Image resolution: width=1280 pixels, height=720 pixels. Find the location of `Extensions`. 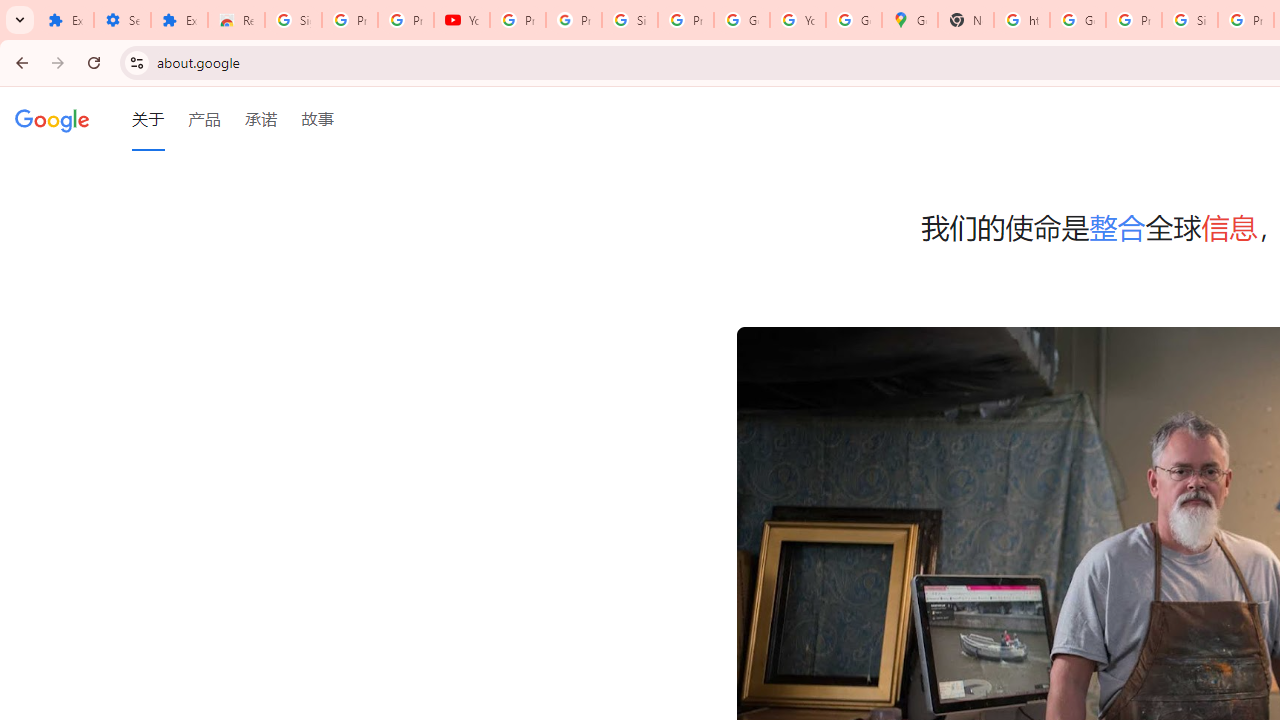

Extensions is located at coordinates (65, 20).